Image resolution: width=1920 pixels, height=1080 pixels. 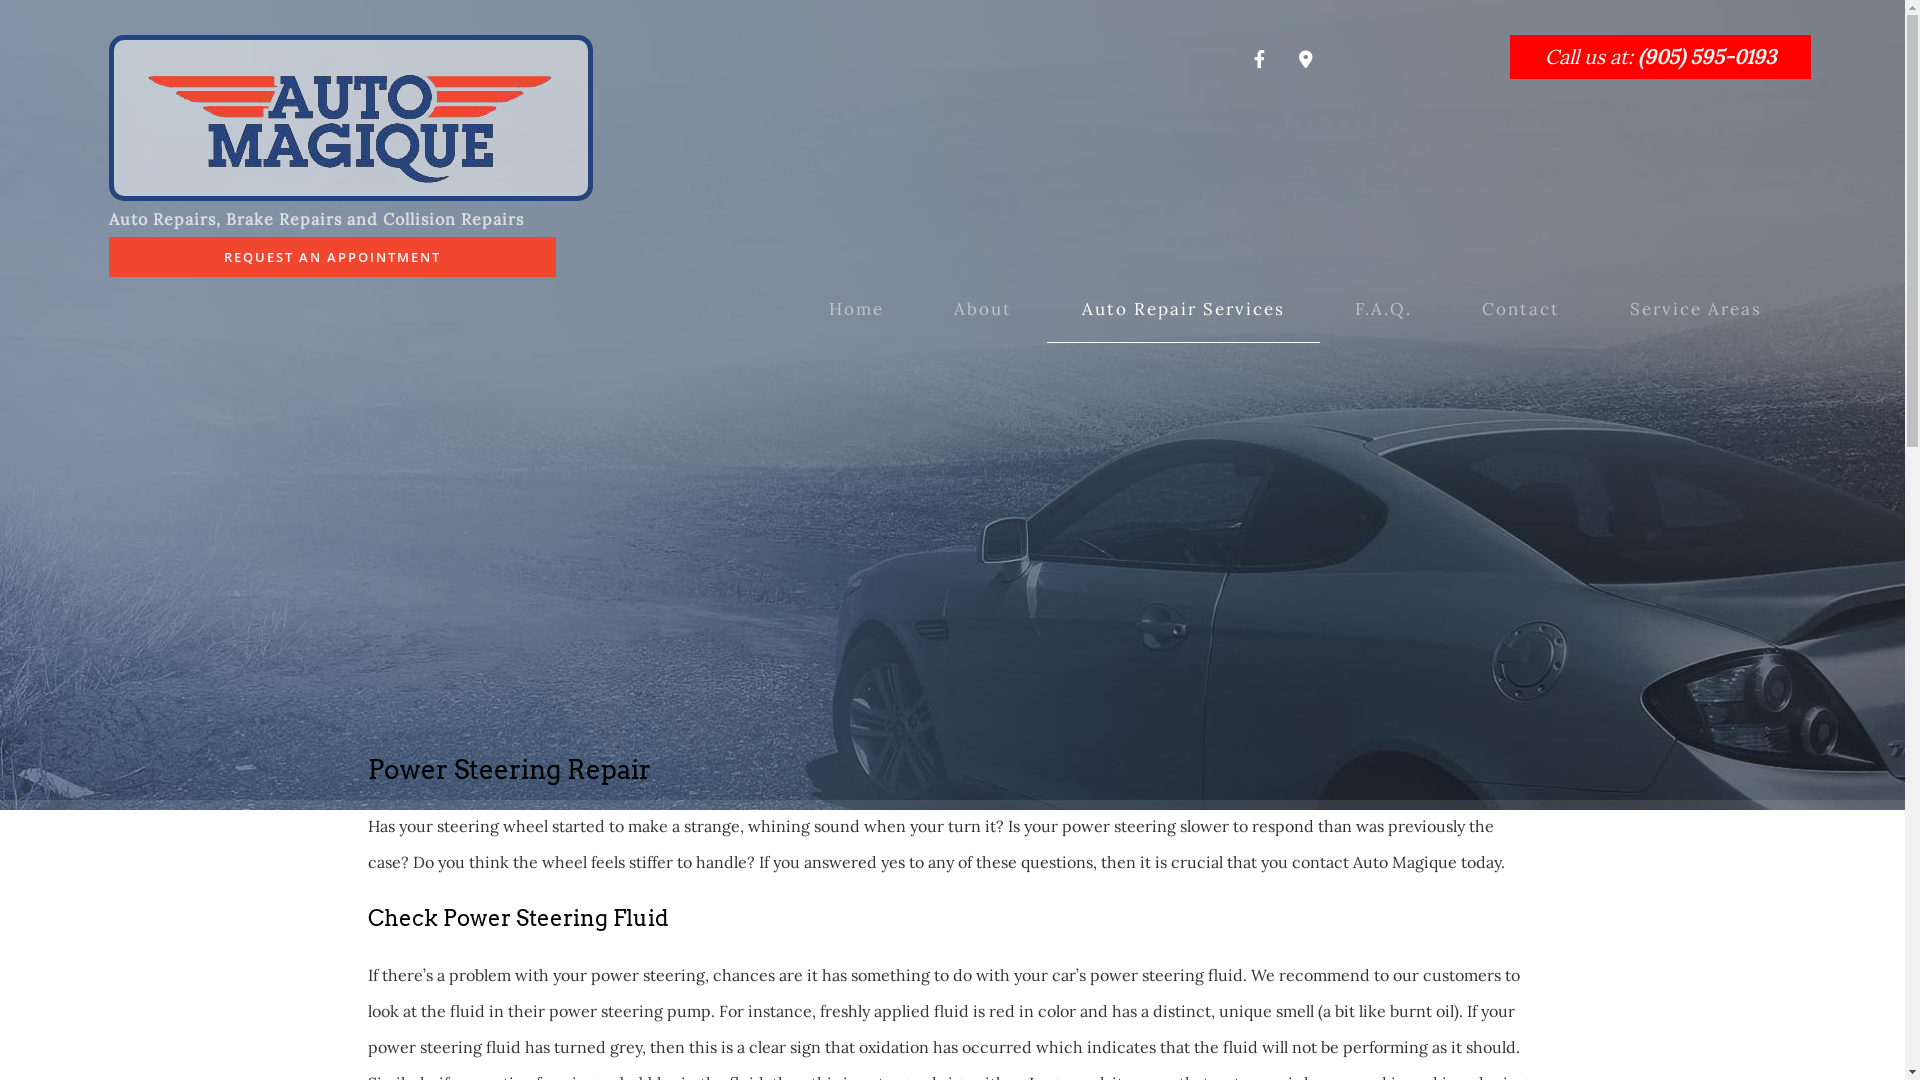 I want to click on About, so click(x=983, y=310).